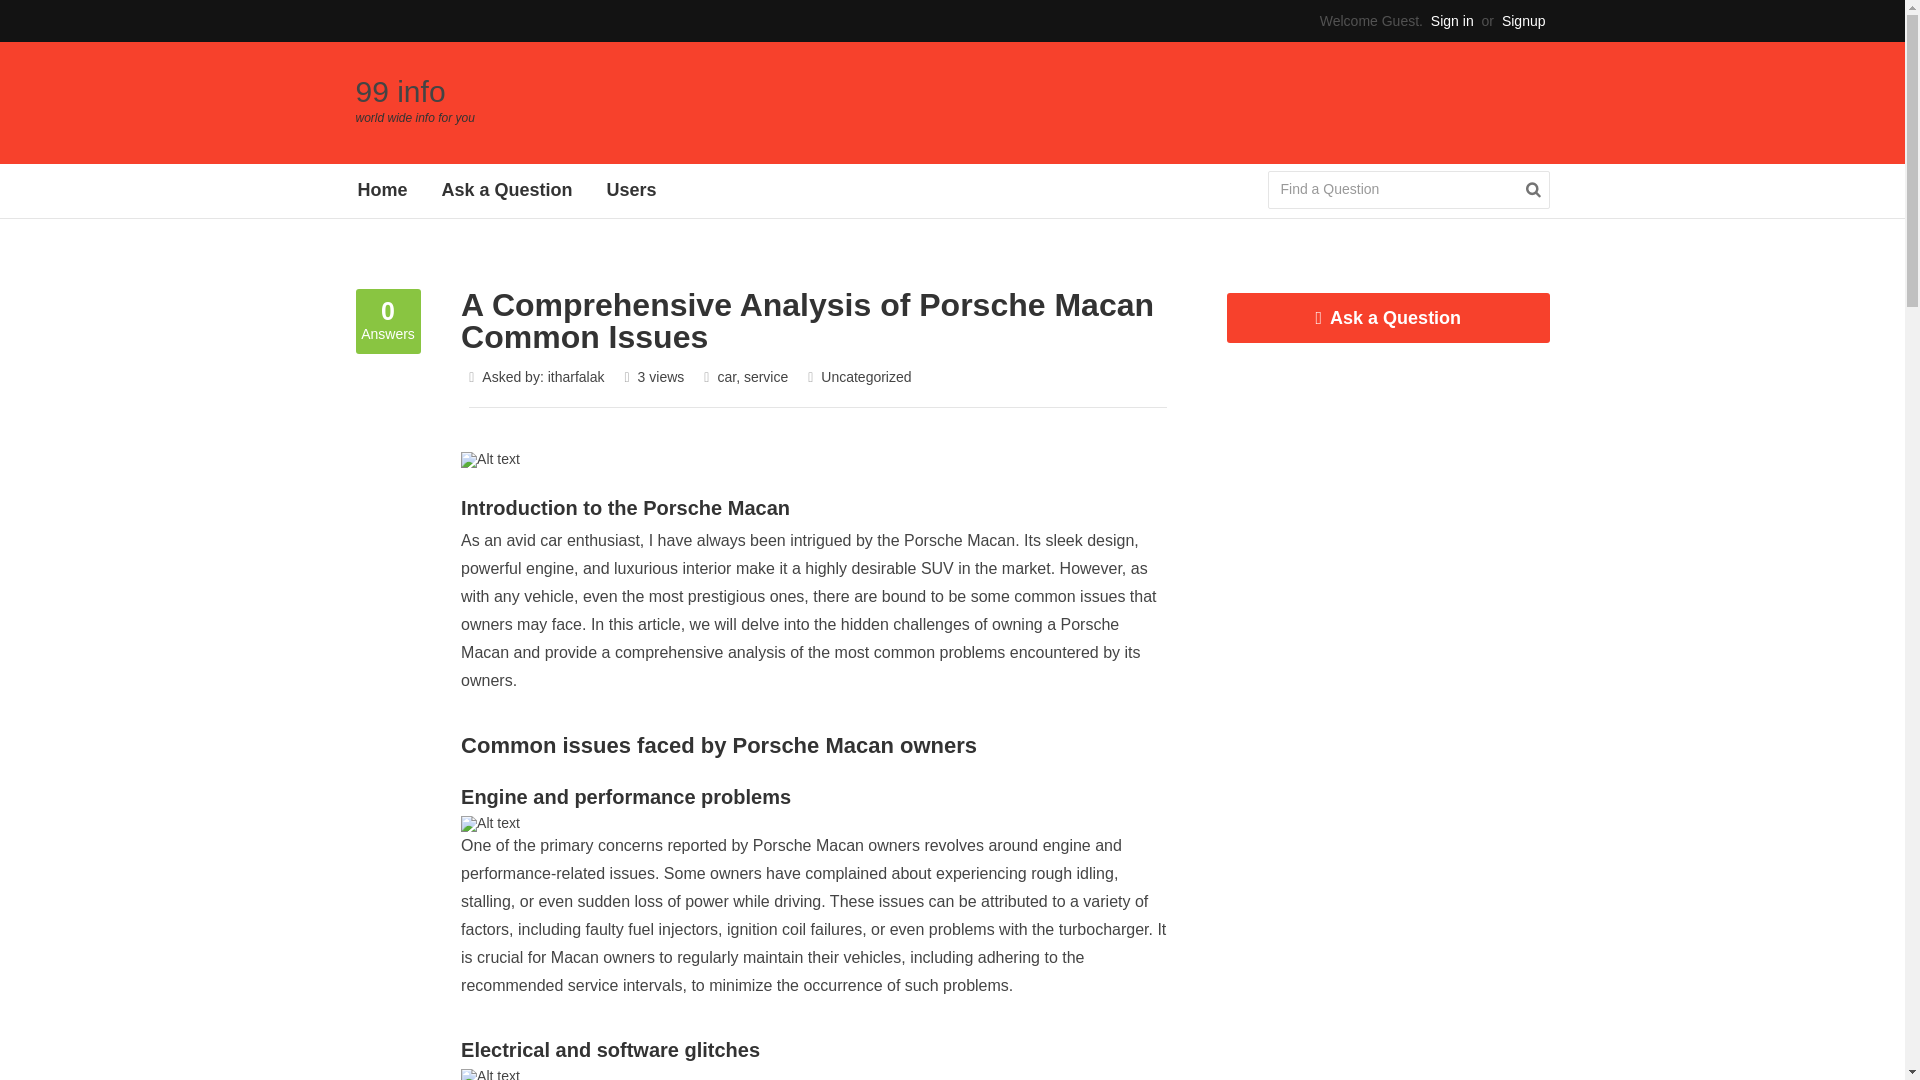  What do you see at coordinates (506, 190) in the screenshot?
I see `Ask a Question` at bounding box center [506, 190].